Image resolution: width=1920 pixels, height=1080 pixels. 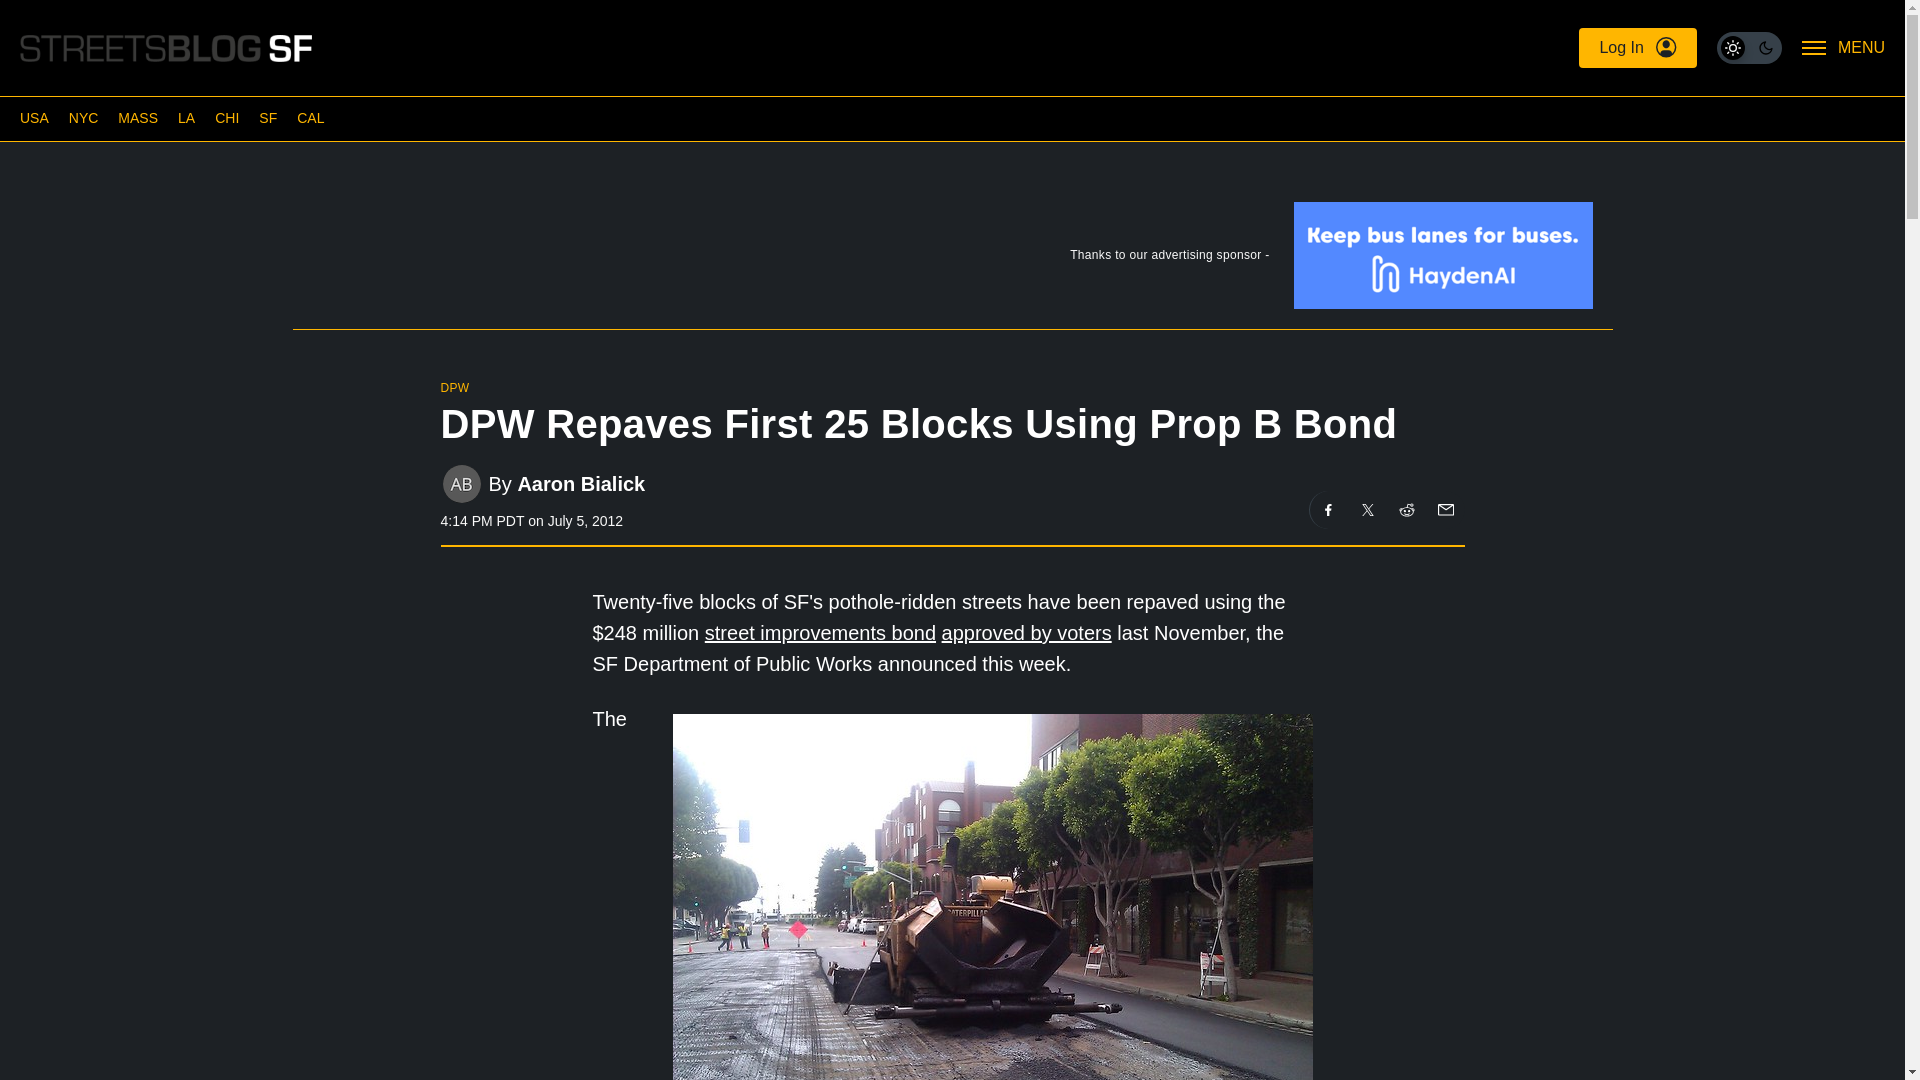 What do you see at coordinates (951, 259) in the screenshot?
I see `Thanks to our advertising sponsor -` at bounding box center [951, 259].